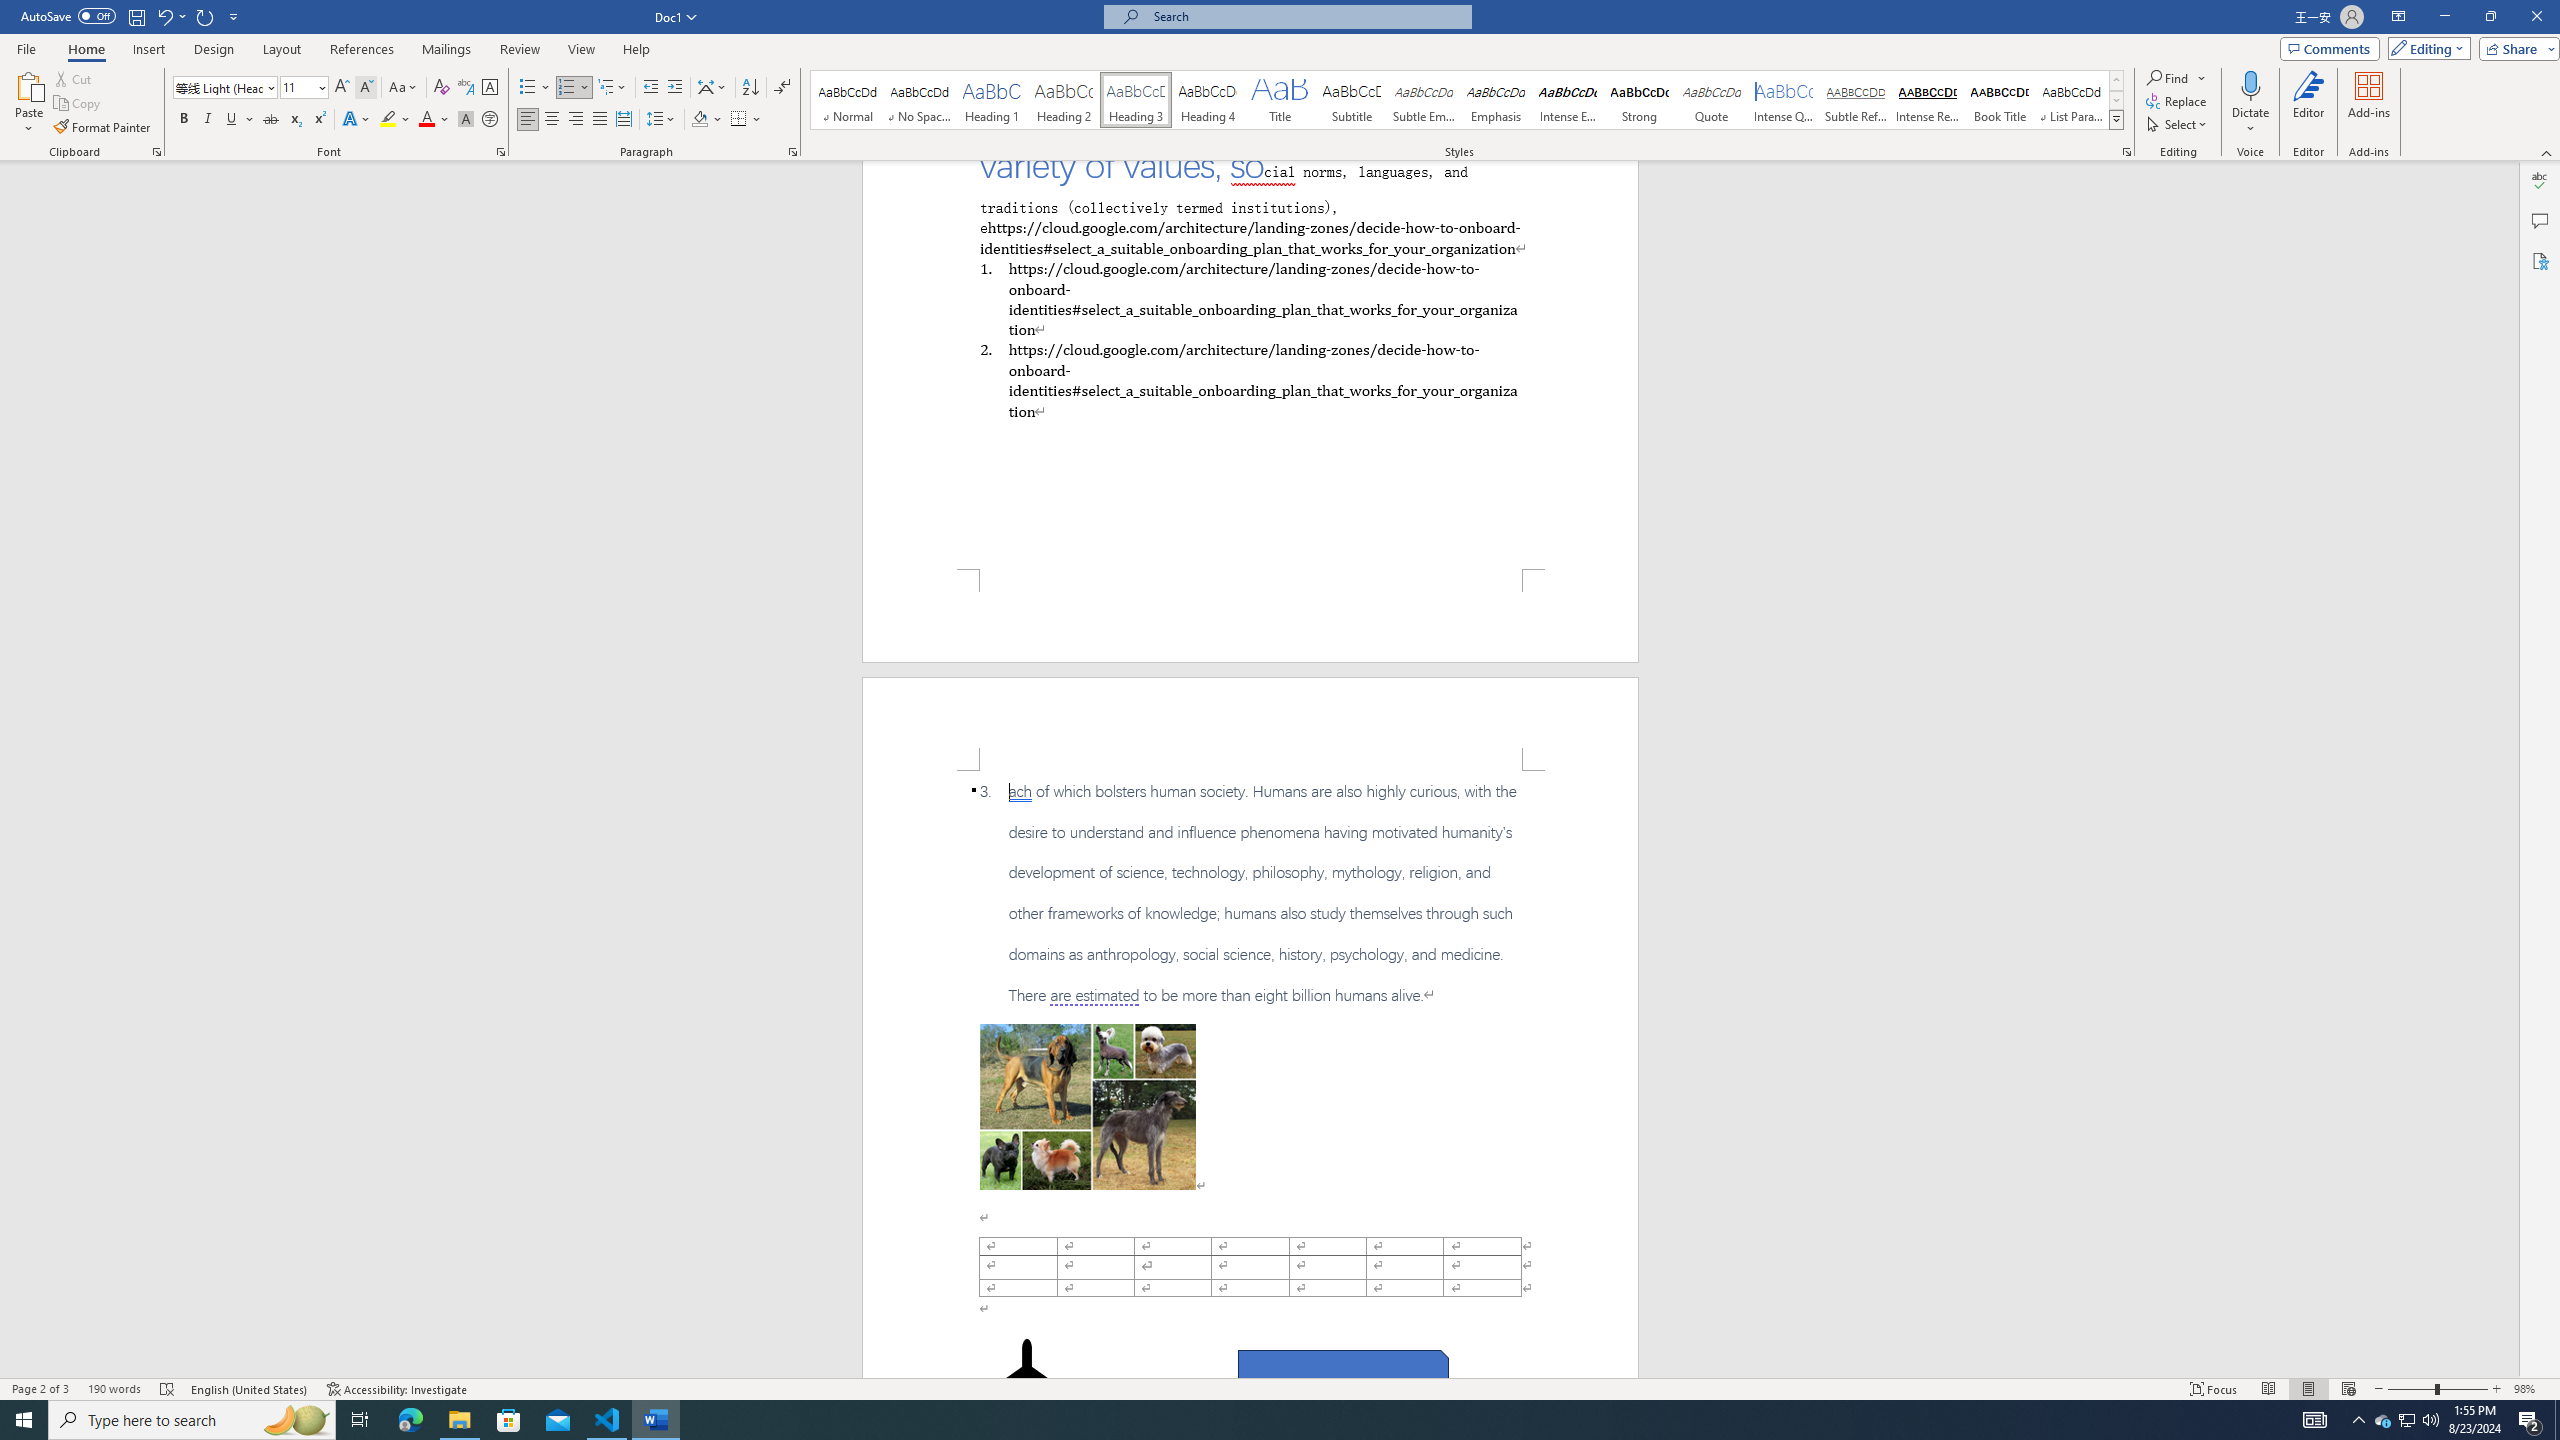 The image size is (2560, 1440). What do you see at coordinates (2540, 260) in the screenshot?
I see `Accessibility` at bounding box center [2540, 260].